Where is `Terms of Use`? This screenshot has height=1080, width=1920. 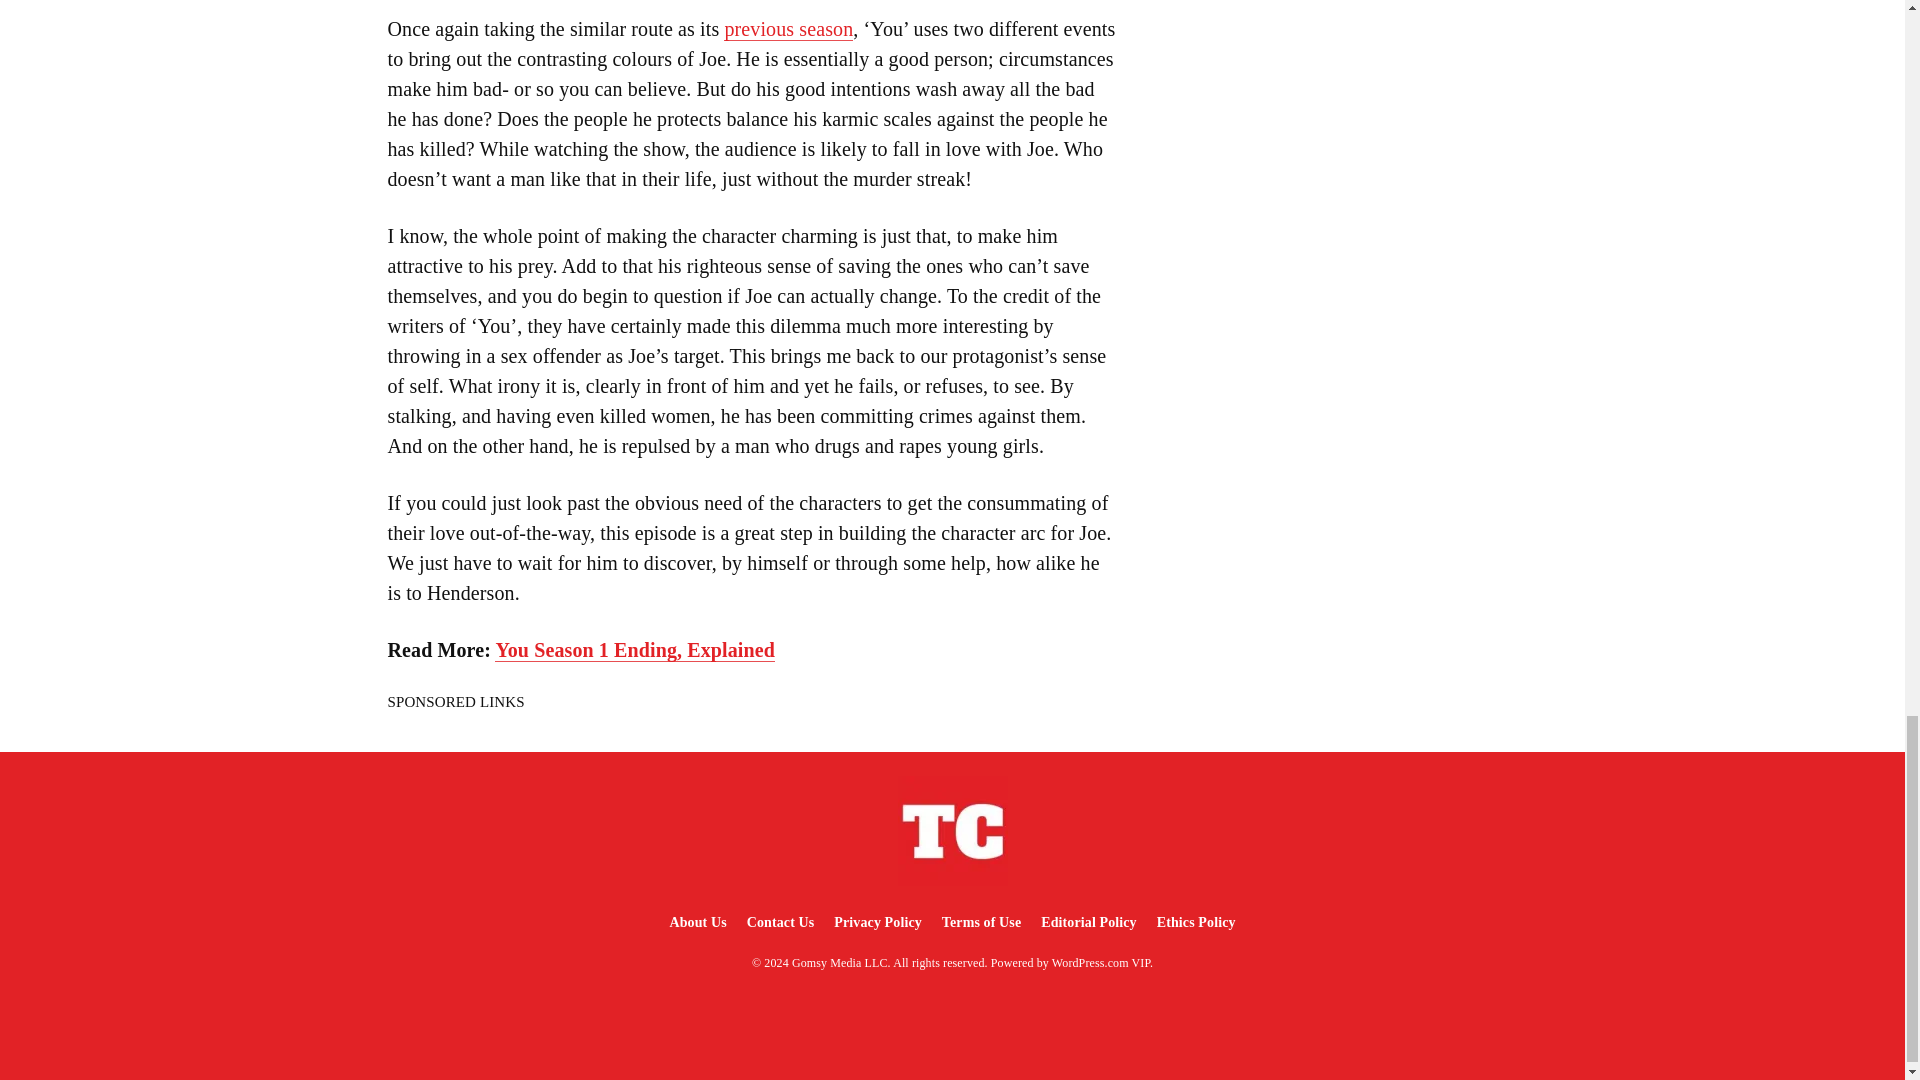 Terms of Use is located at coordinates (981, 922).